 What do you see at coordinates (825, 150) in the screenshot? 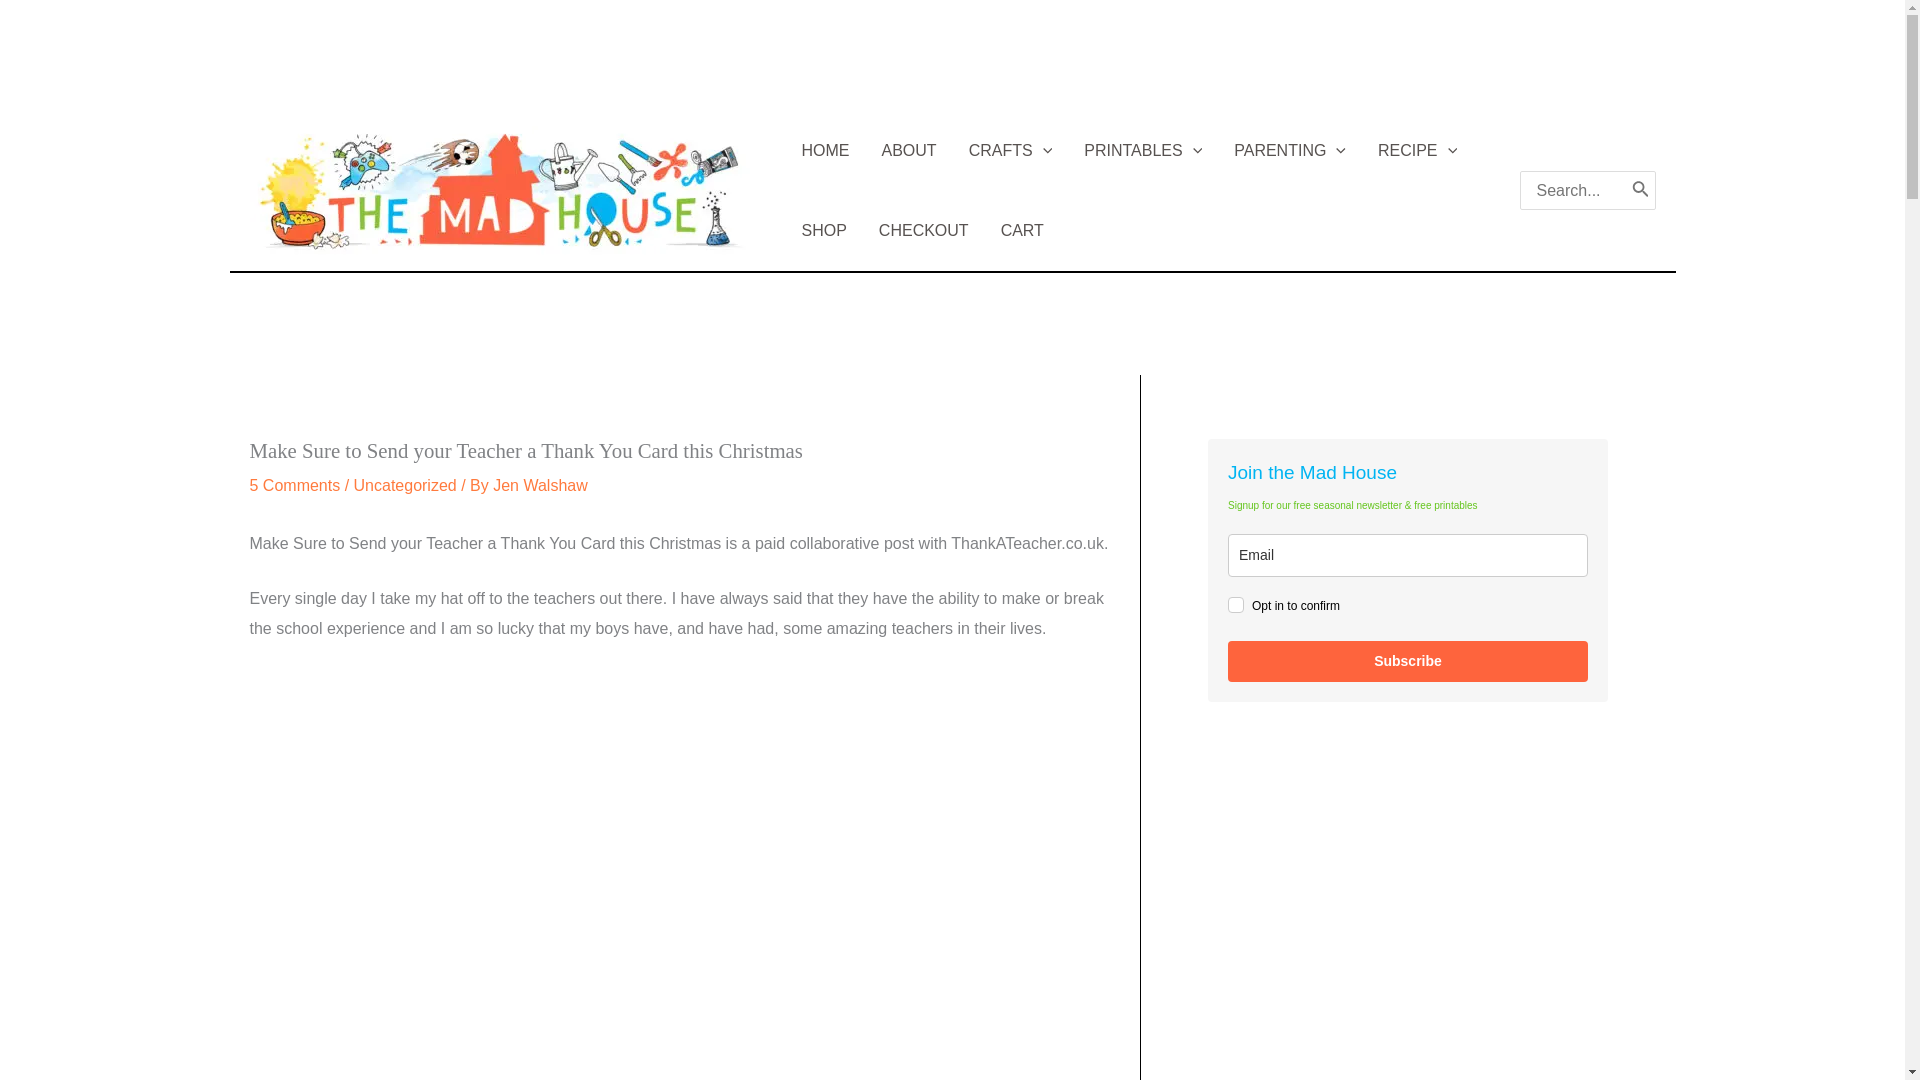
I see `HOME` at bounding box center [825, 150].